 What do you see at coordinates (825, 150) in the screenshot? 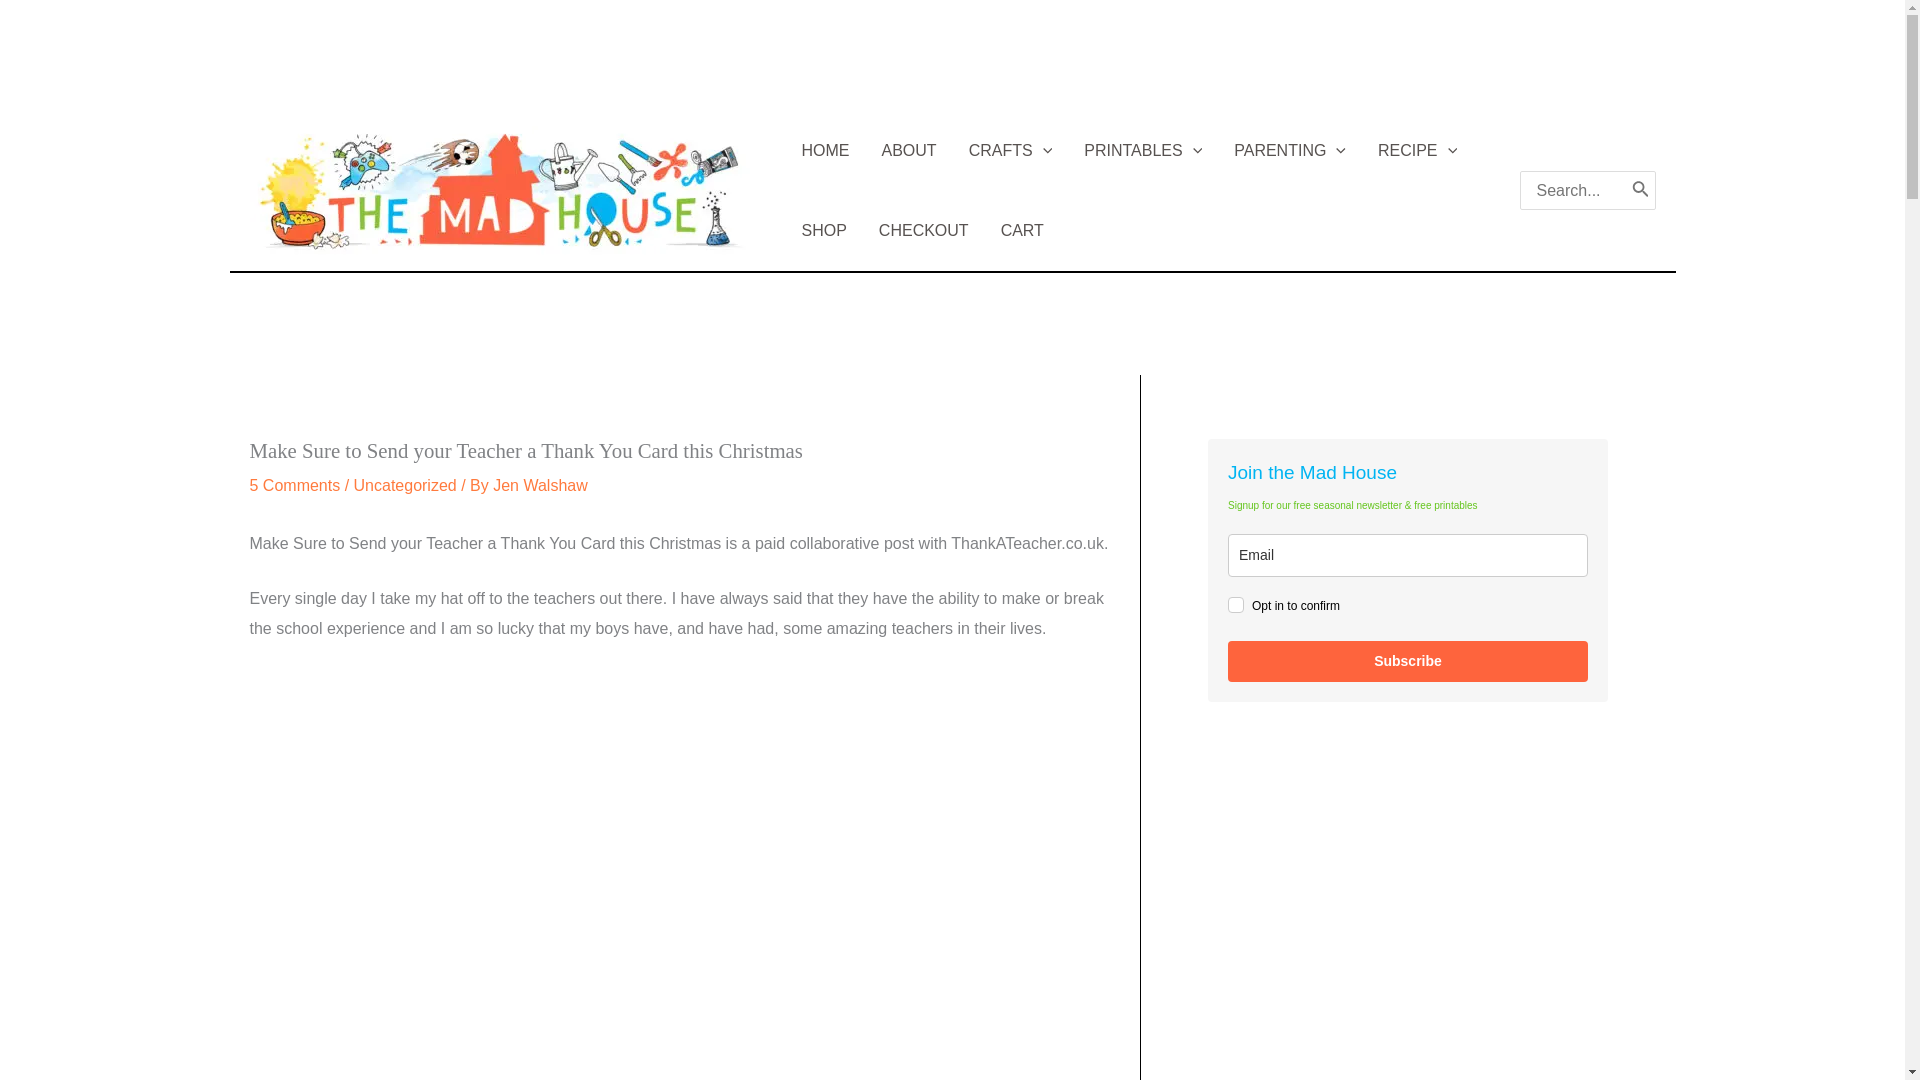
I see `HOME` at bounding box center [825, 150].